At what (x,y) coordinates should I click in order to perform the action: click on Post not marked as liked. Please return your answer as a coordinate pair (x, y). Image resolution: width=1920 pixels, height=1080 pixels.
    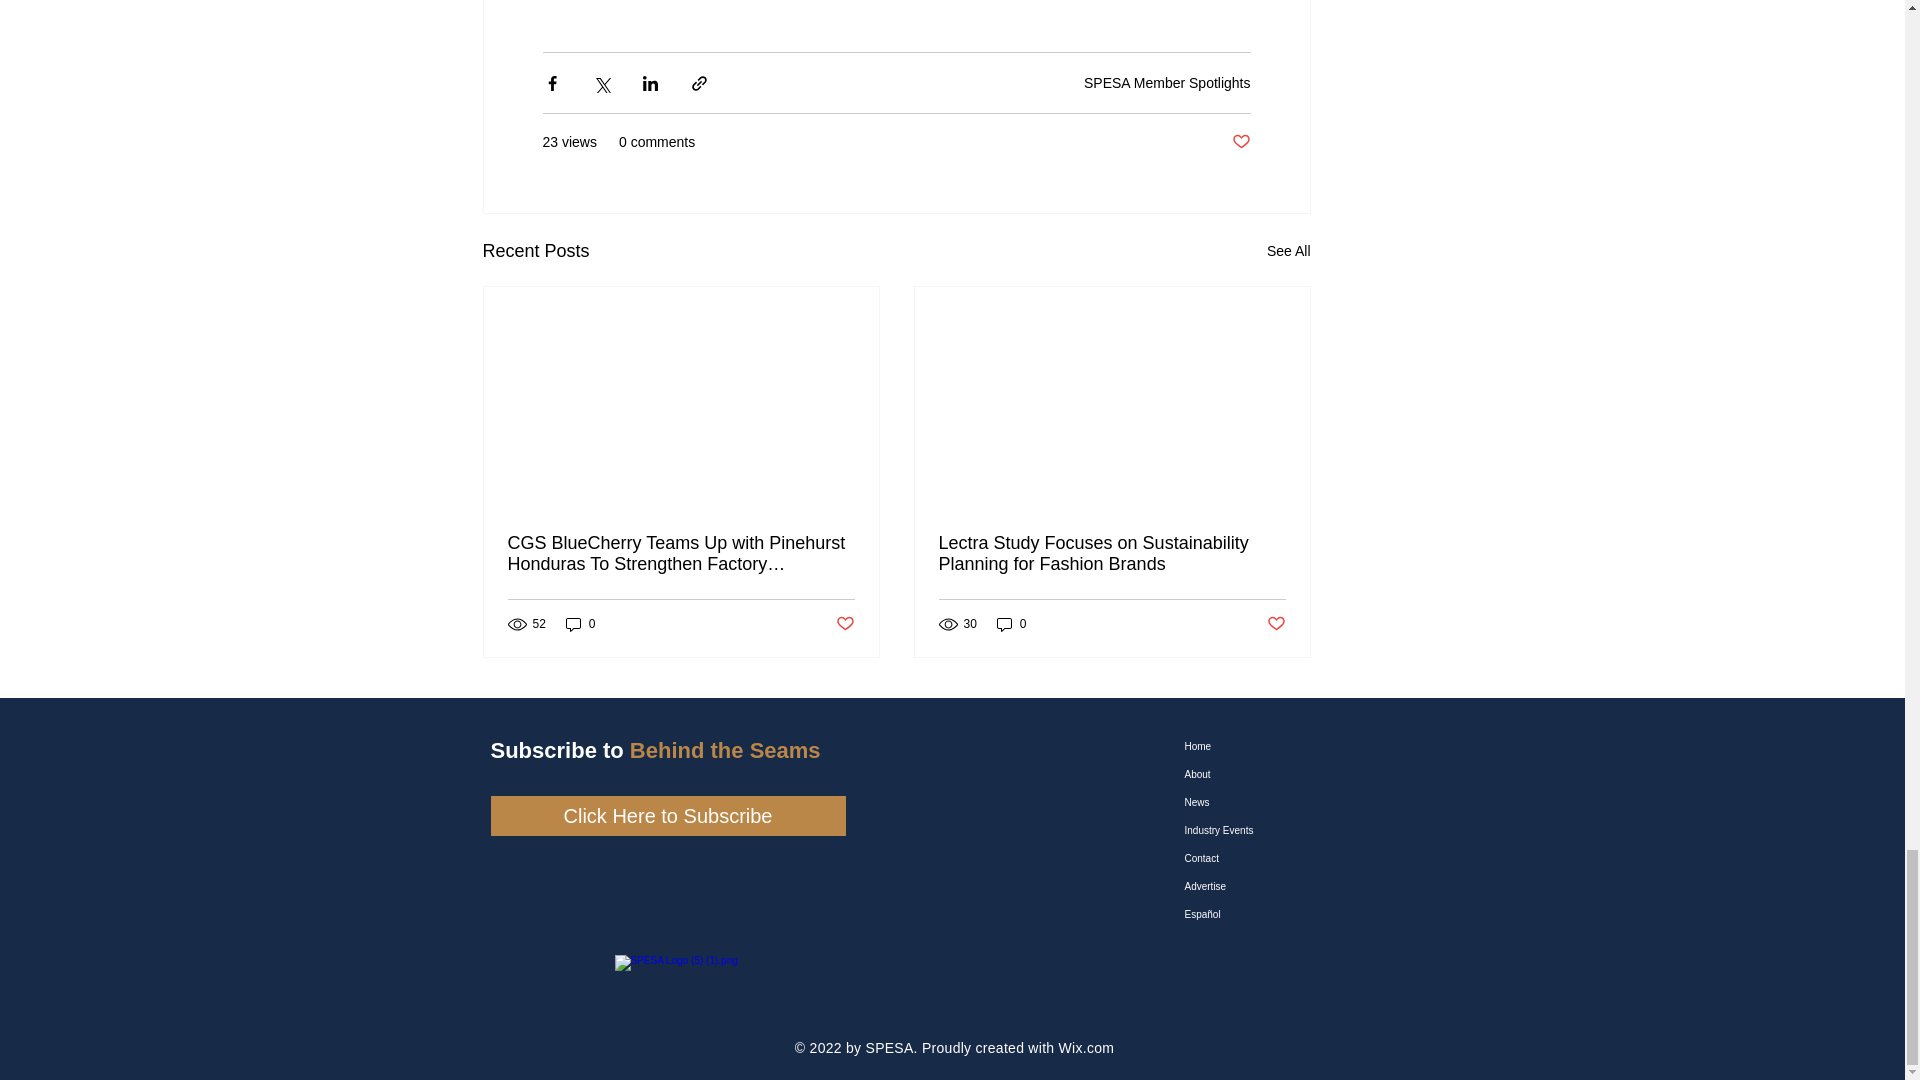
    Looking at the image, I should click on (1274, 624).